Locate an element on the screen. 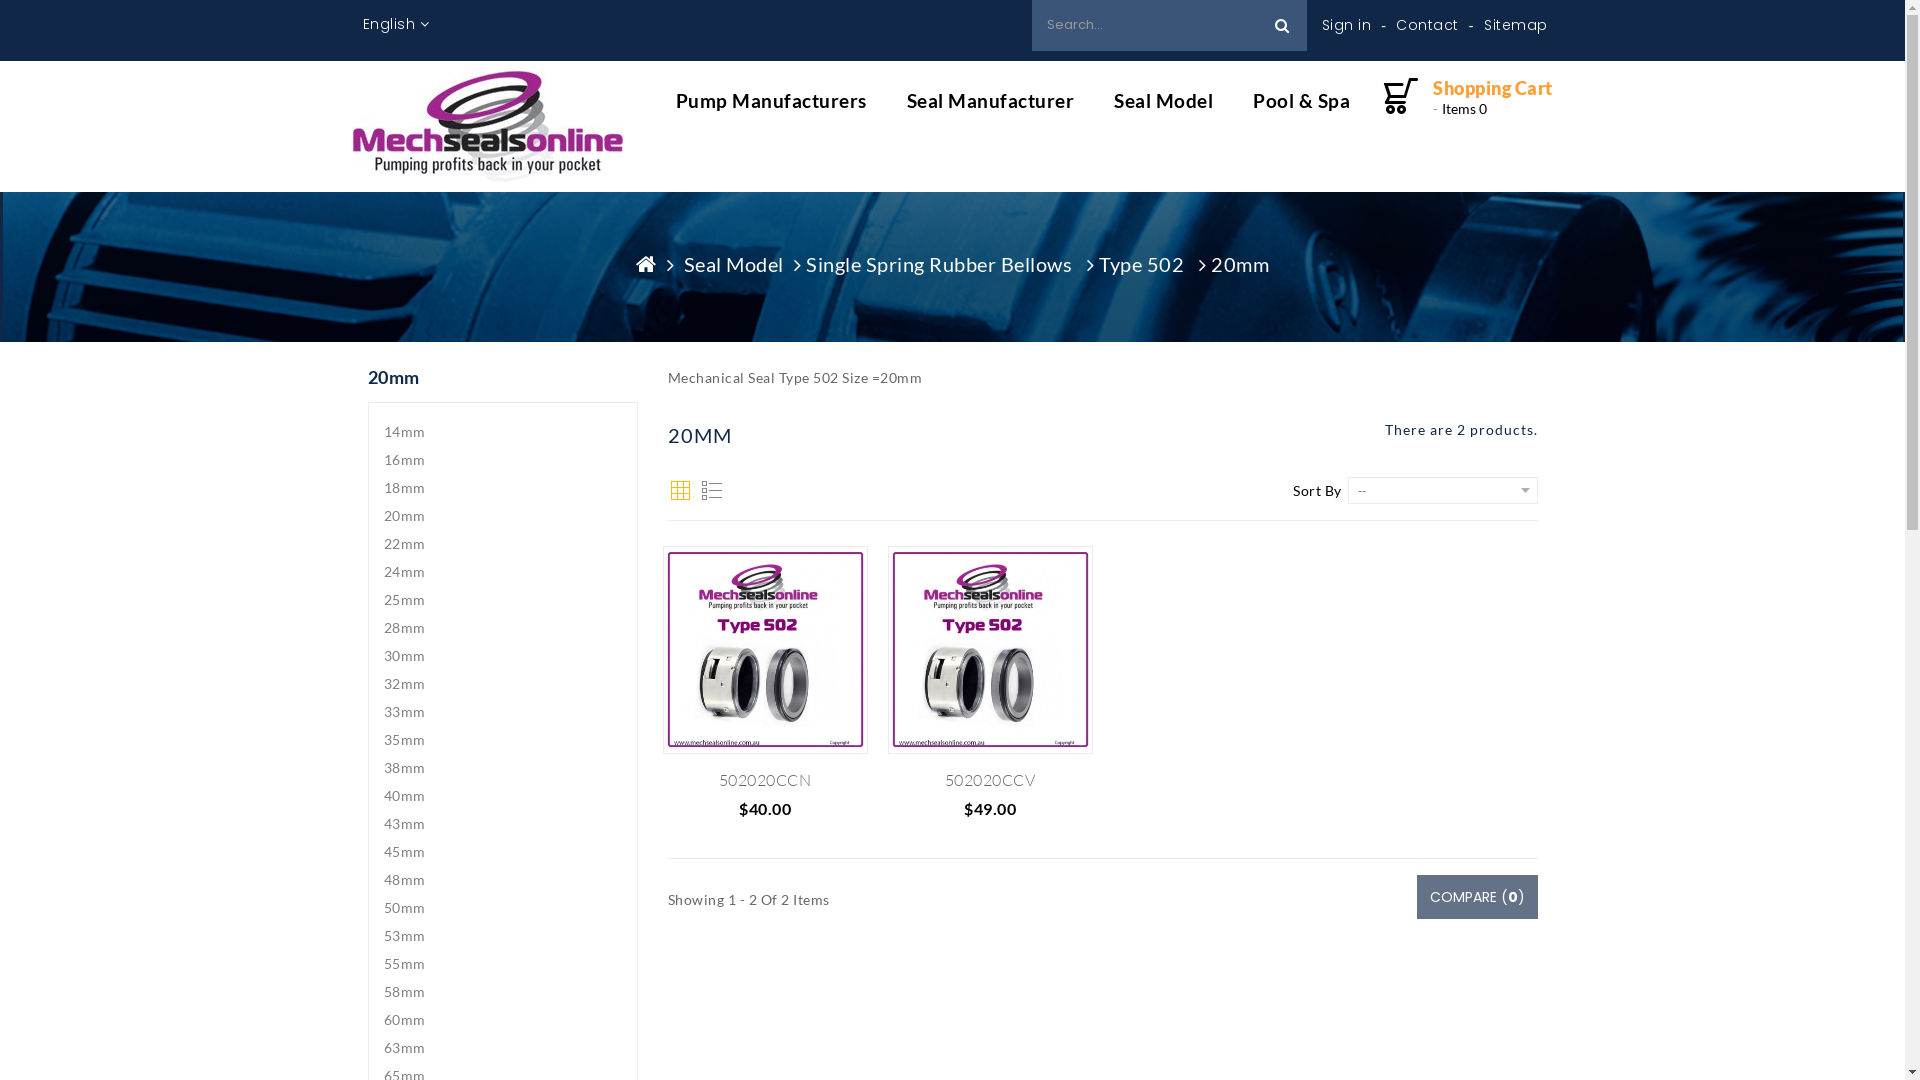  Seal Manufacturer is located at coordinates (991, 111).